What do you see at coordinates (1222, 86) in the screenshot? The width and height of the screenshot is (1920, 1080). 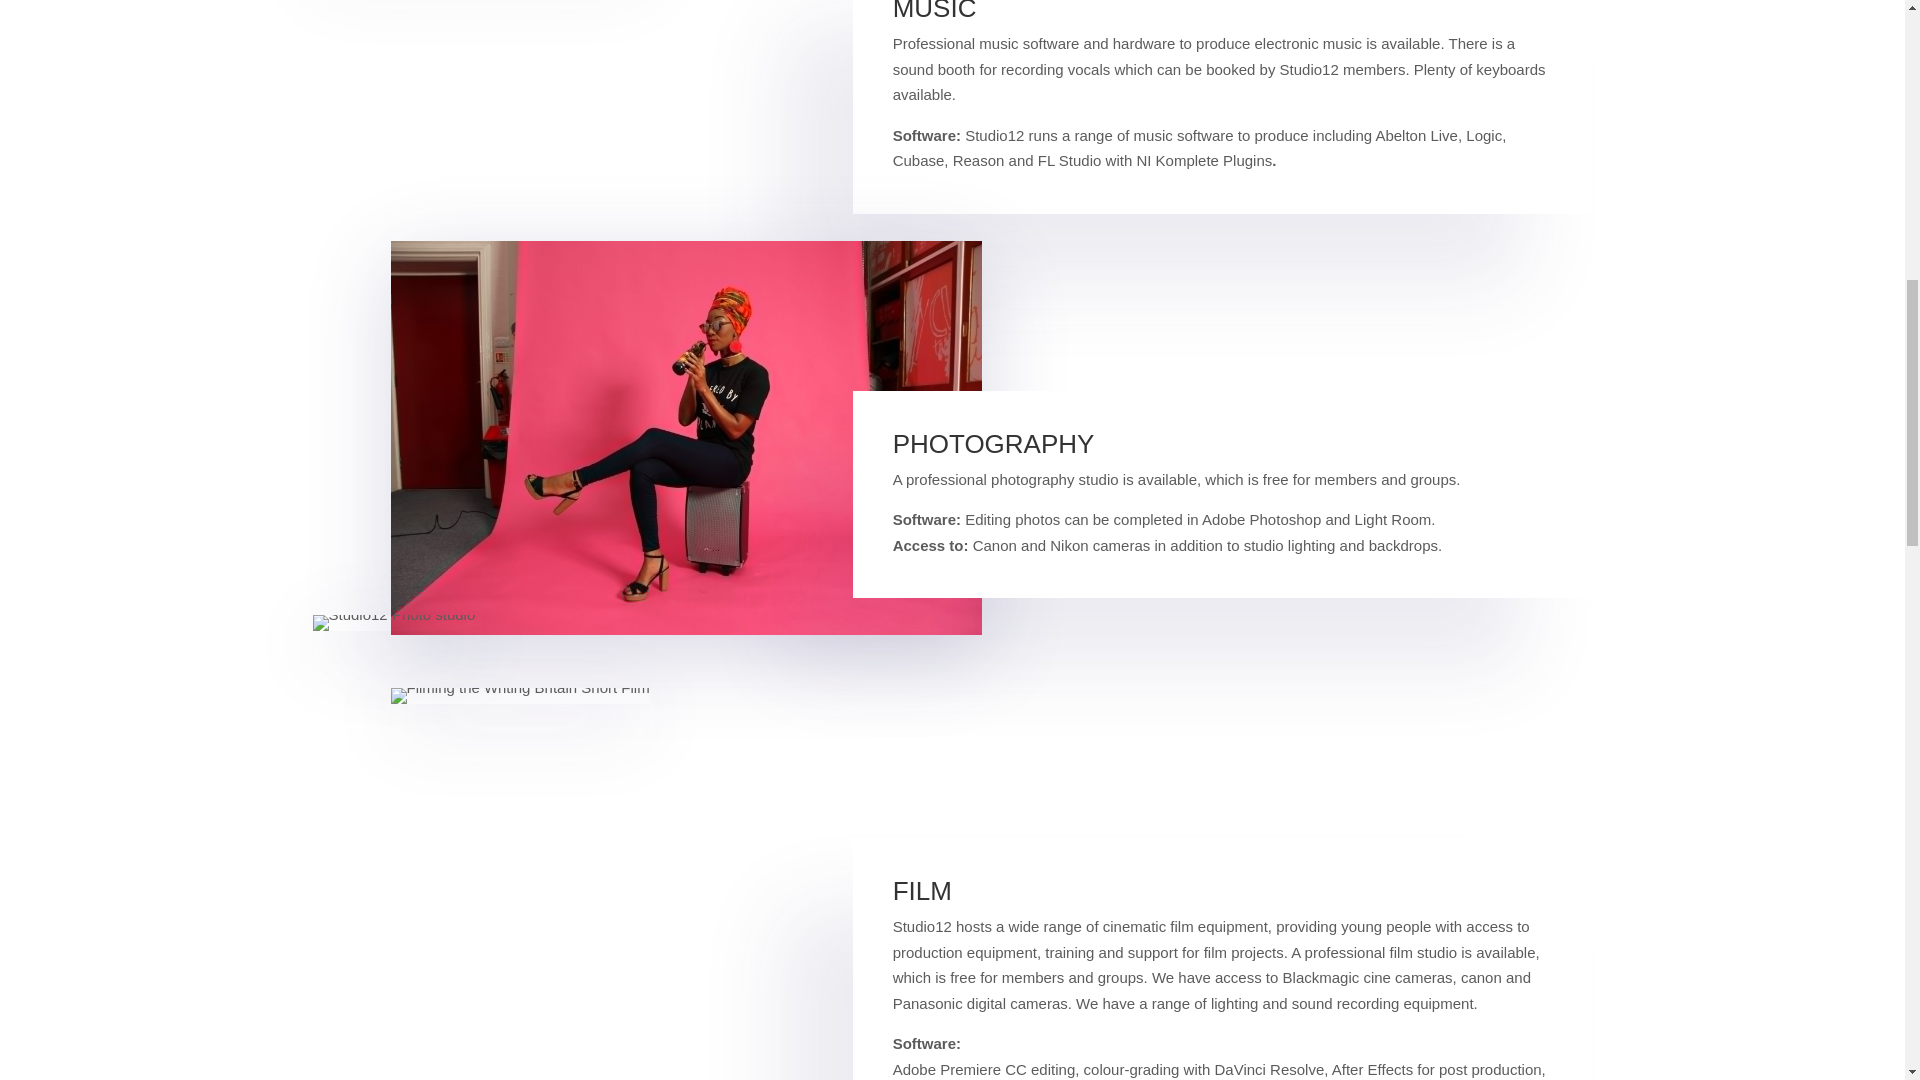 I see `Page 4` at bounding box center [1222, 86].